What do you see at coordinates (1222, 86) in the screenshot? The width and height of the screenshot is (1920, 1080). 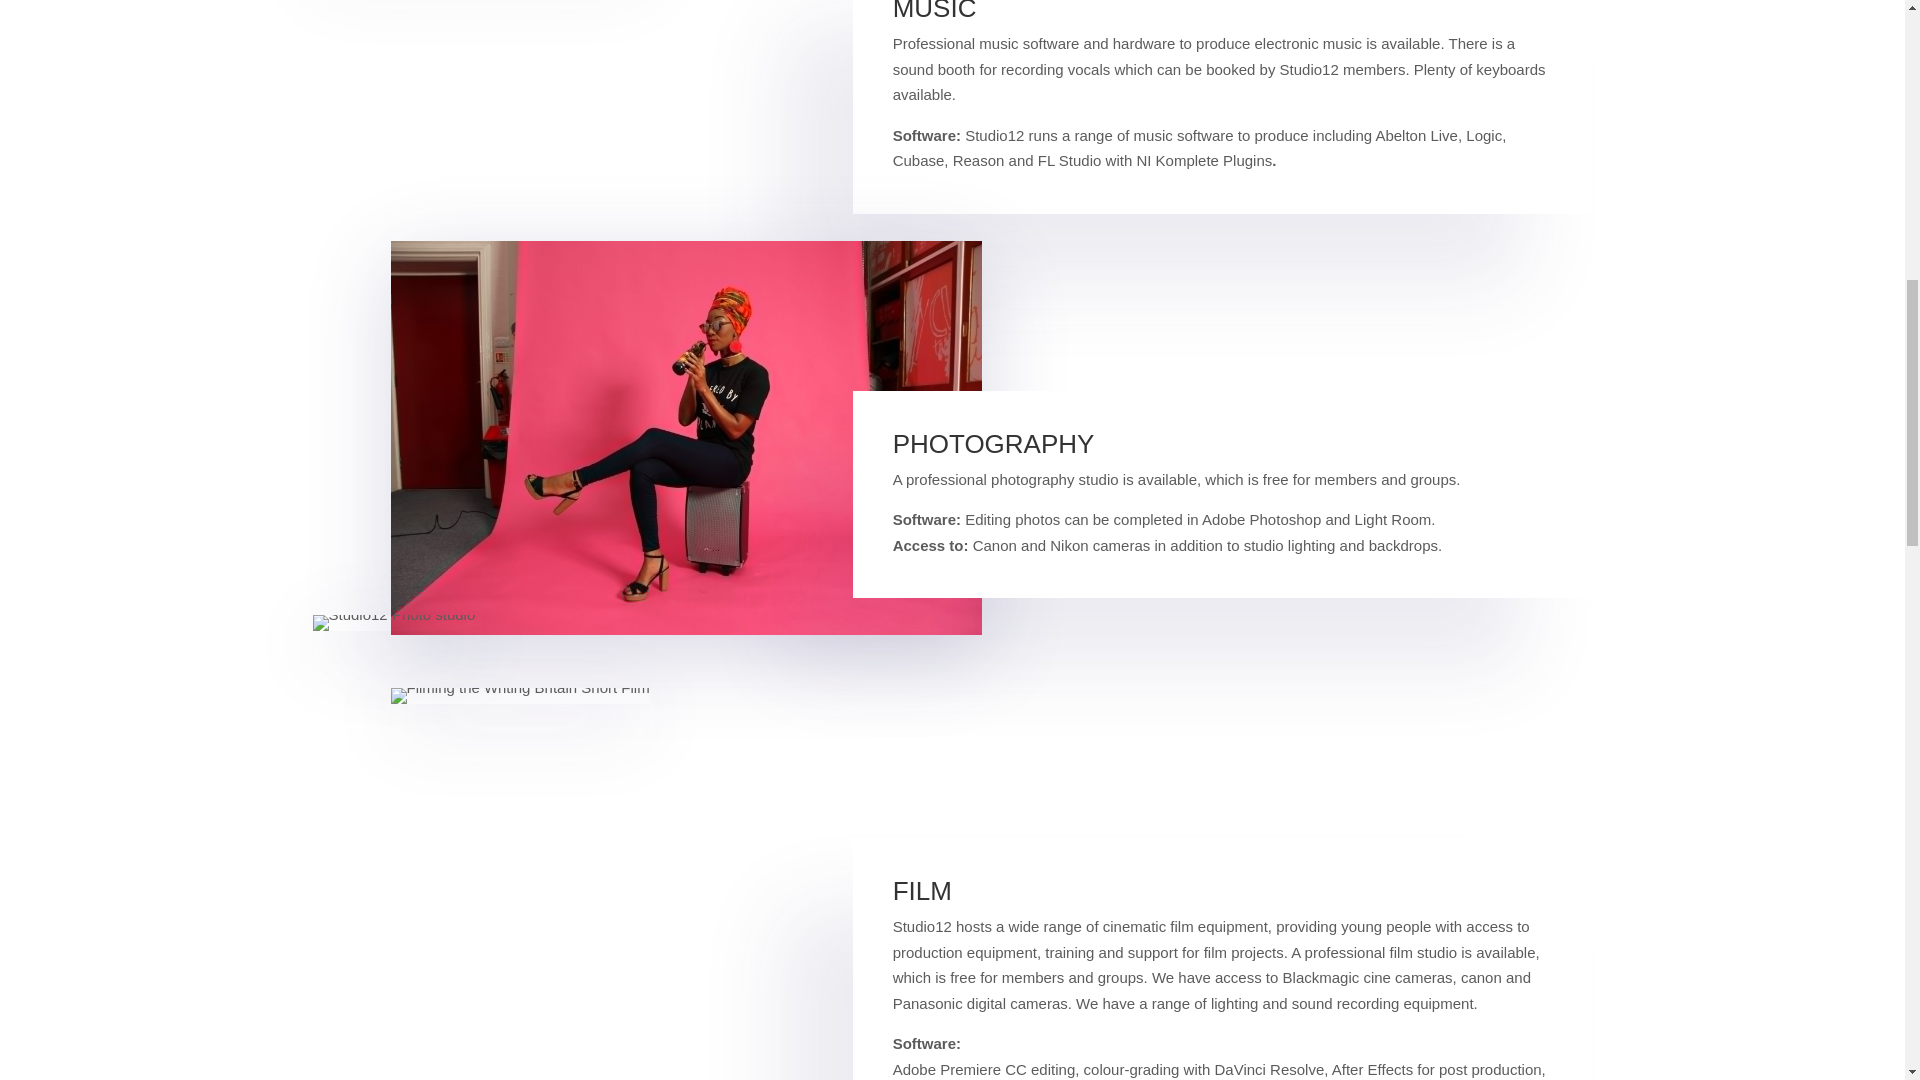 I see `Page 4` at bounding box center [1222, 86].